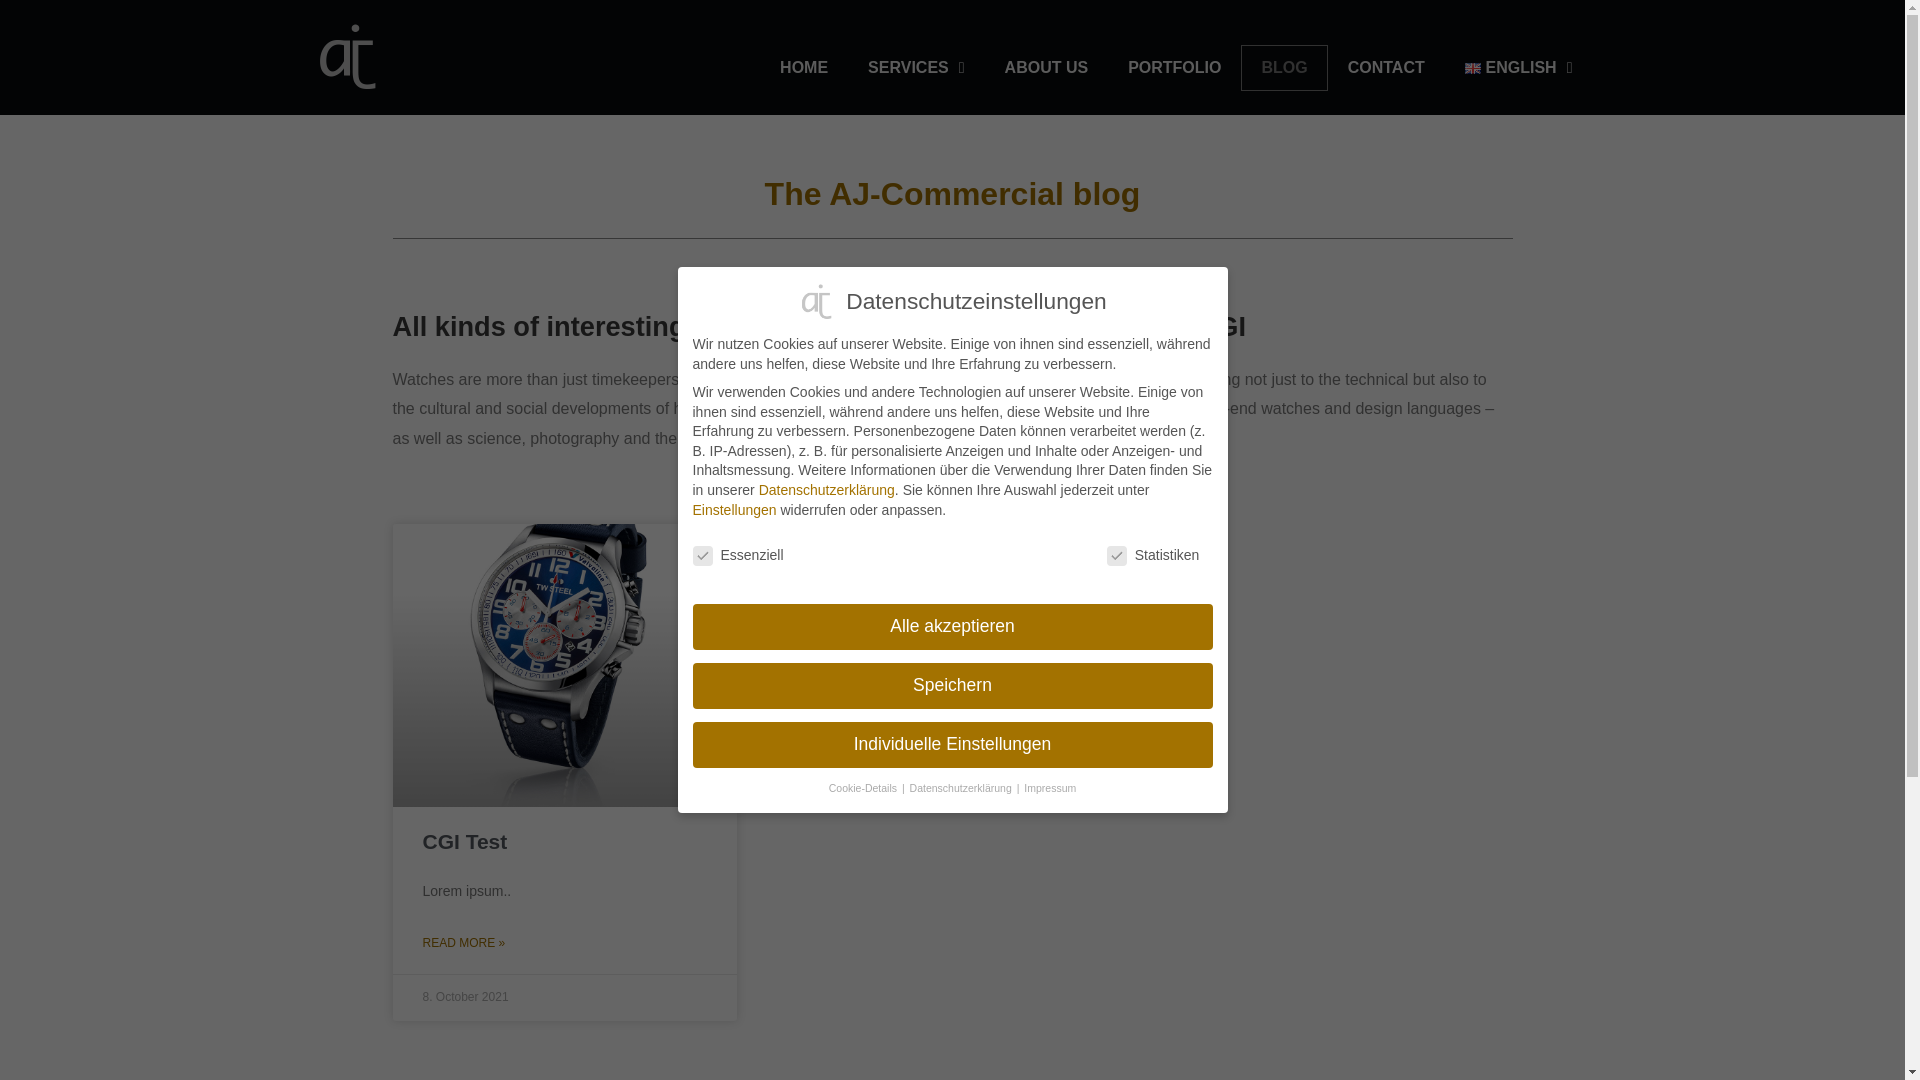  Describe the element at coordinates (1283, 68) in the screenshot. I see `BLOG` at that location.